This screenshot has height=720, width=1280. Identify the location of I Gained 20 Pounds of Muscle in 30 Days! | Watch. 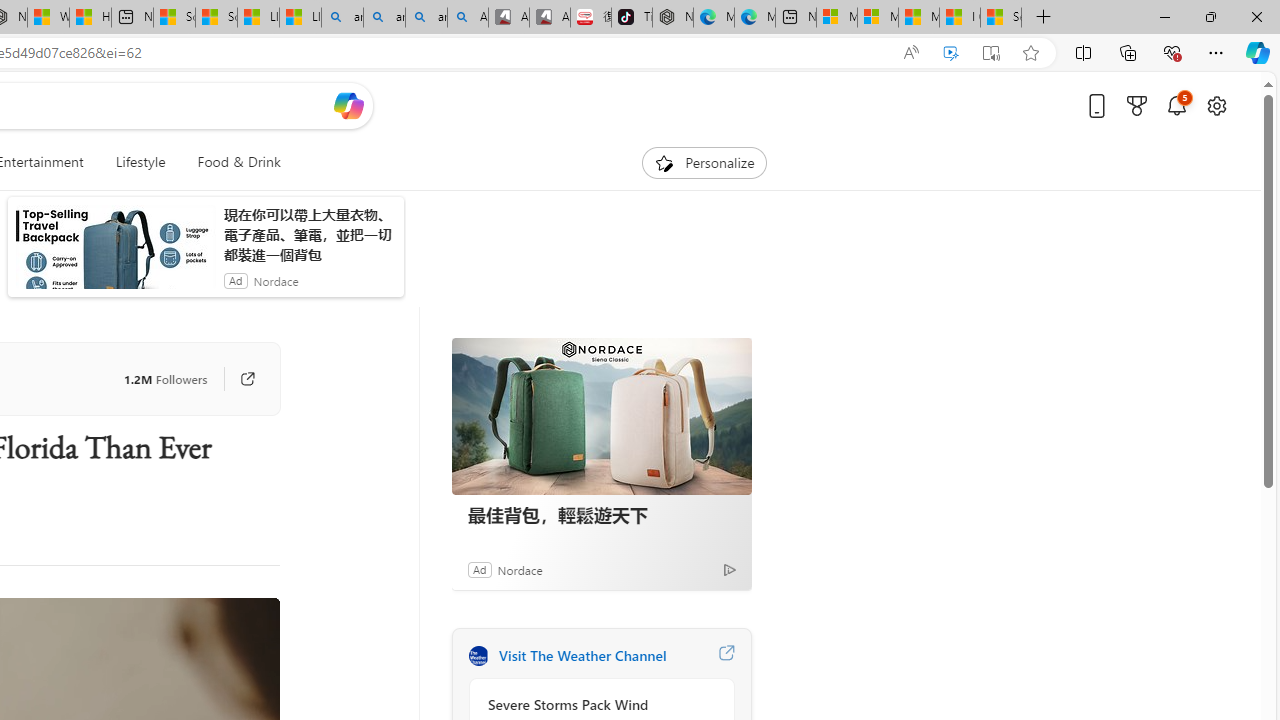
(960, 18).